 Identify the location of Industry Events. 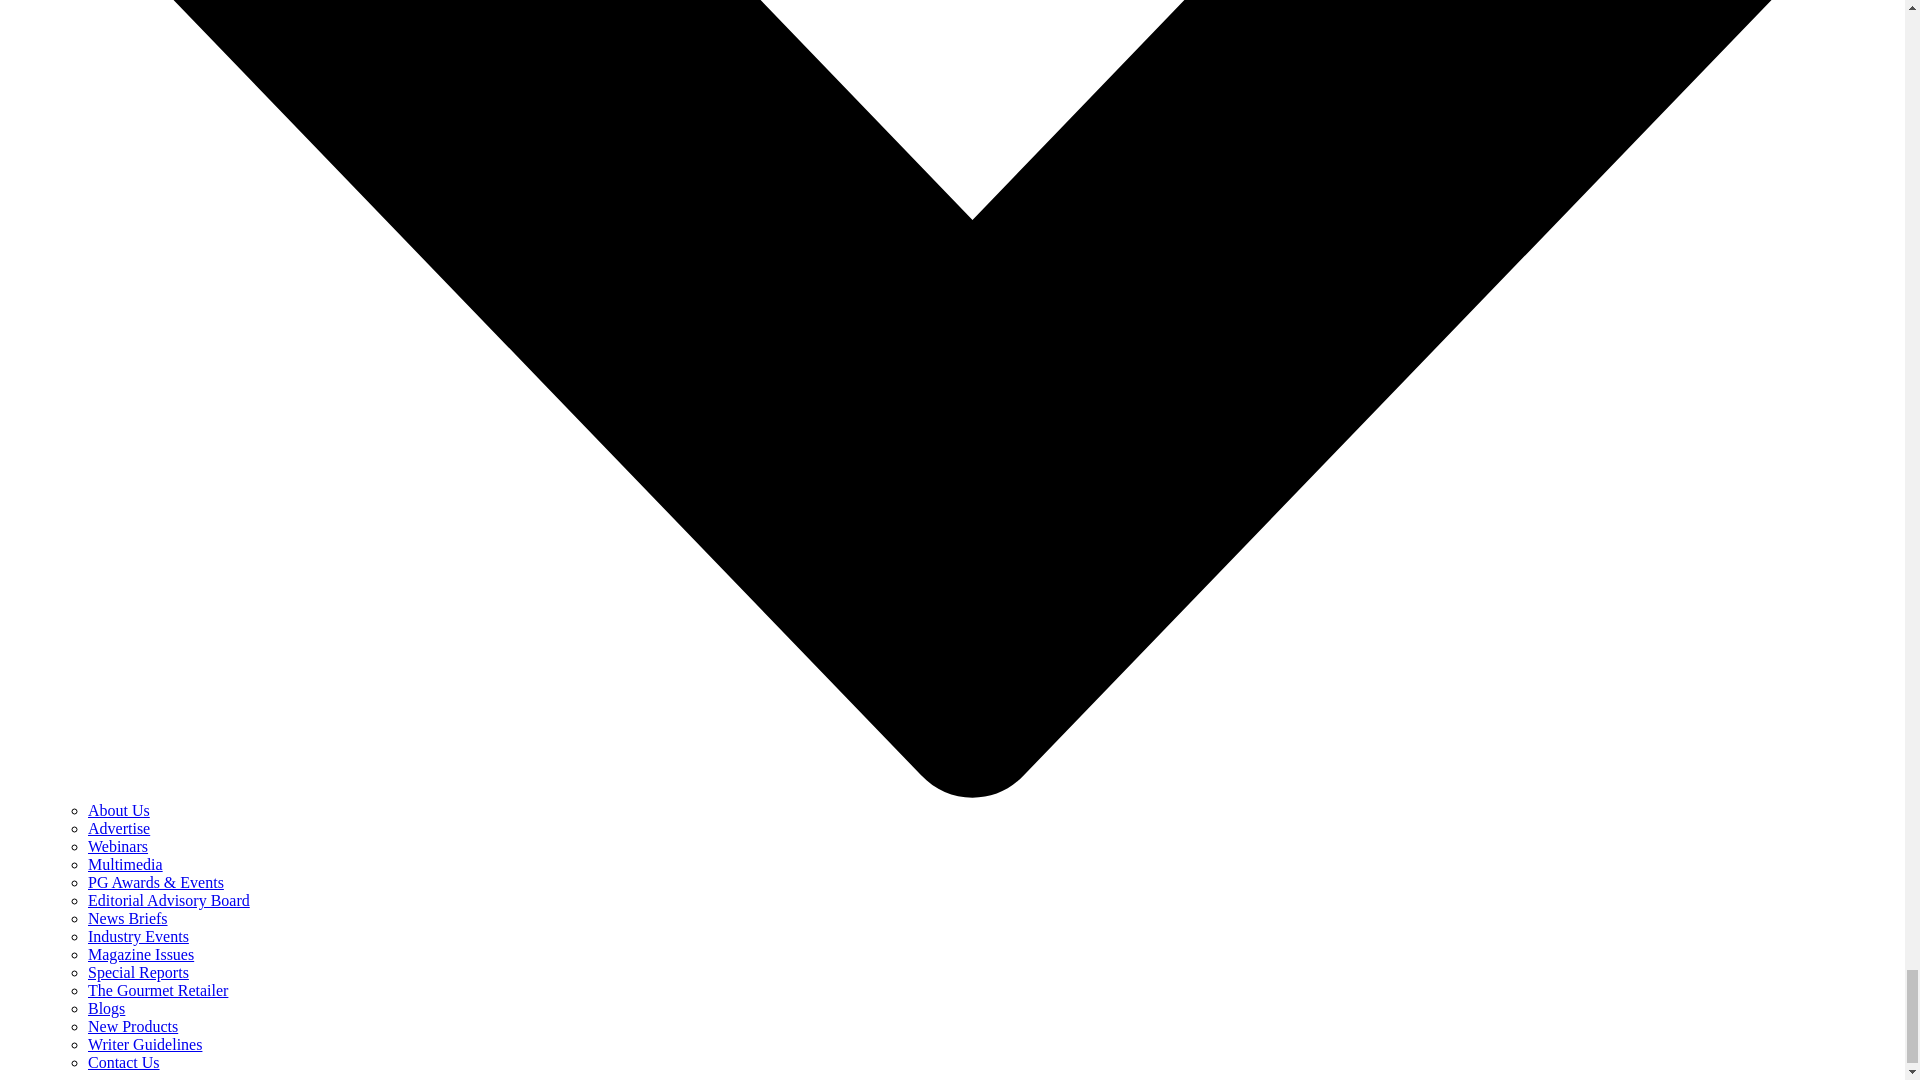
(138, 936).